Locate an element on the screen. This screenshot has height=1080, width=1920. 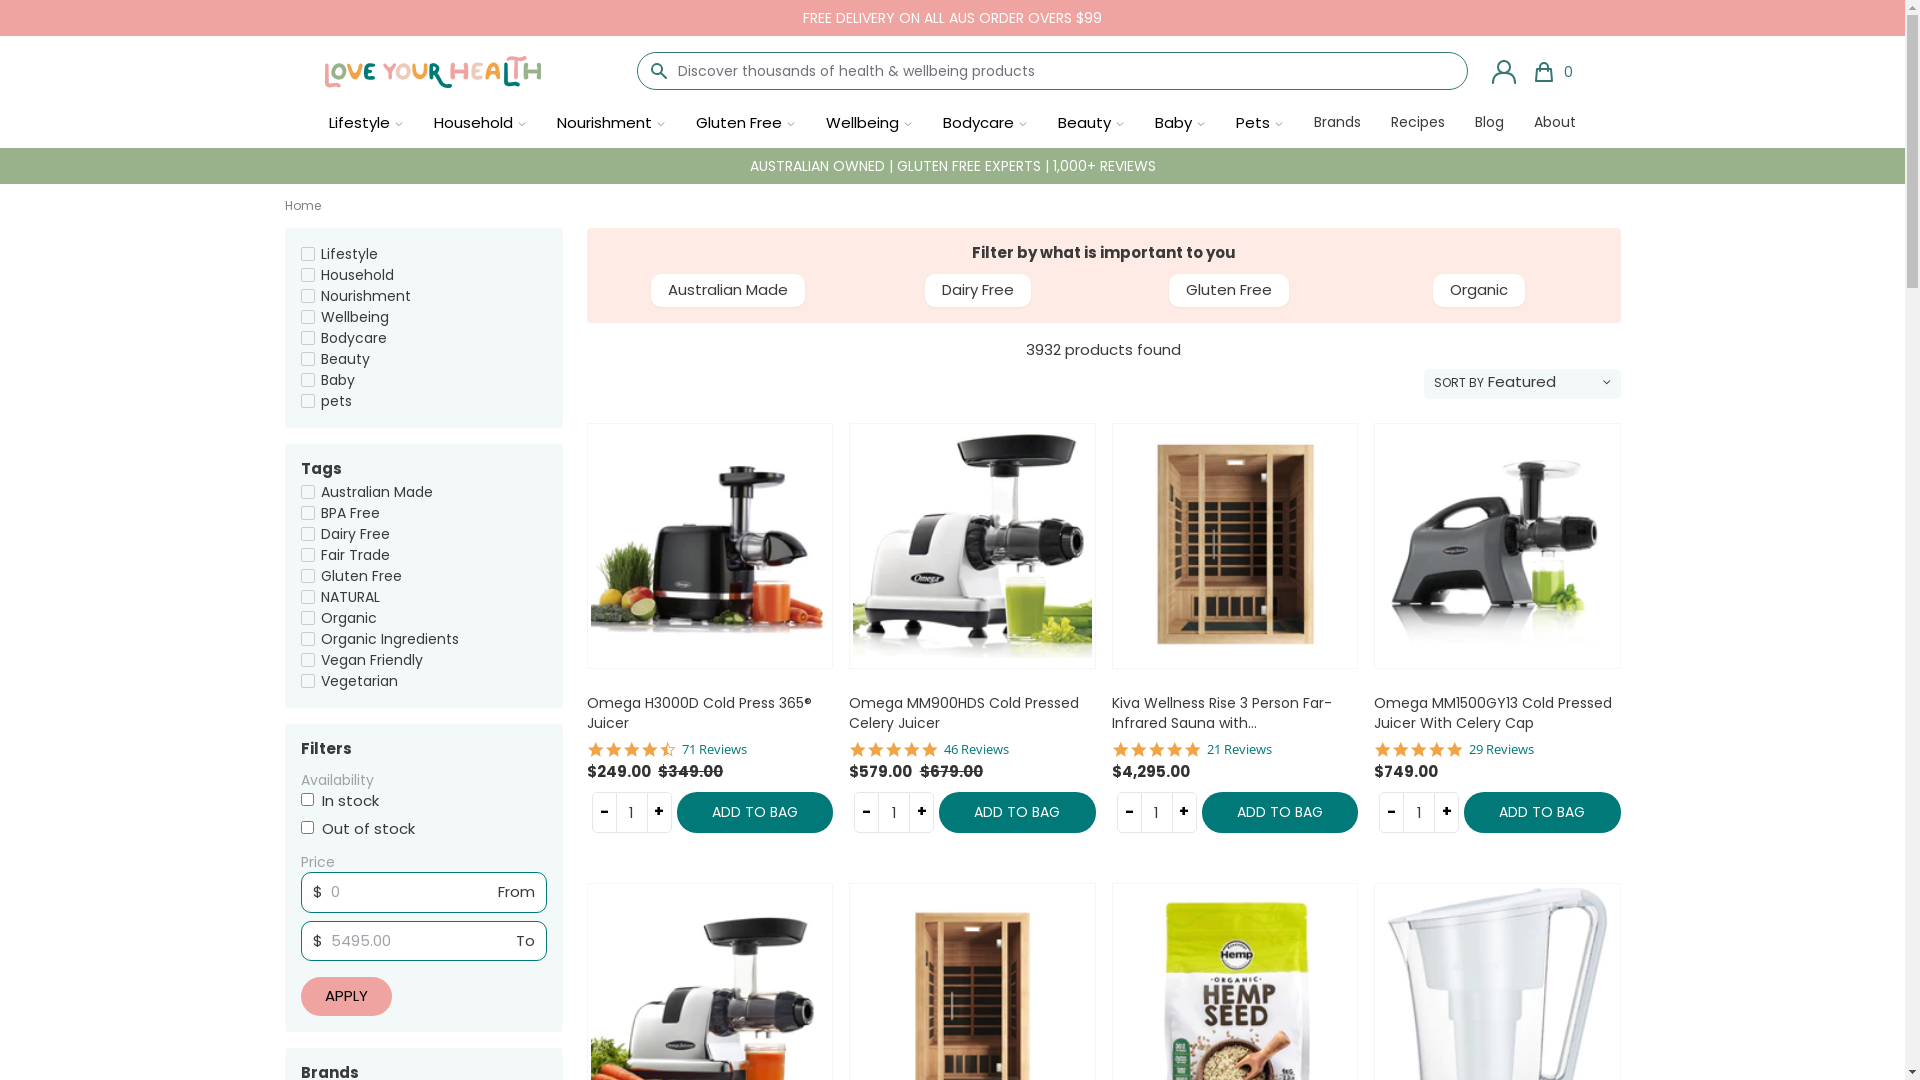
- is located at coordinates (1130, 812).